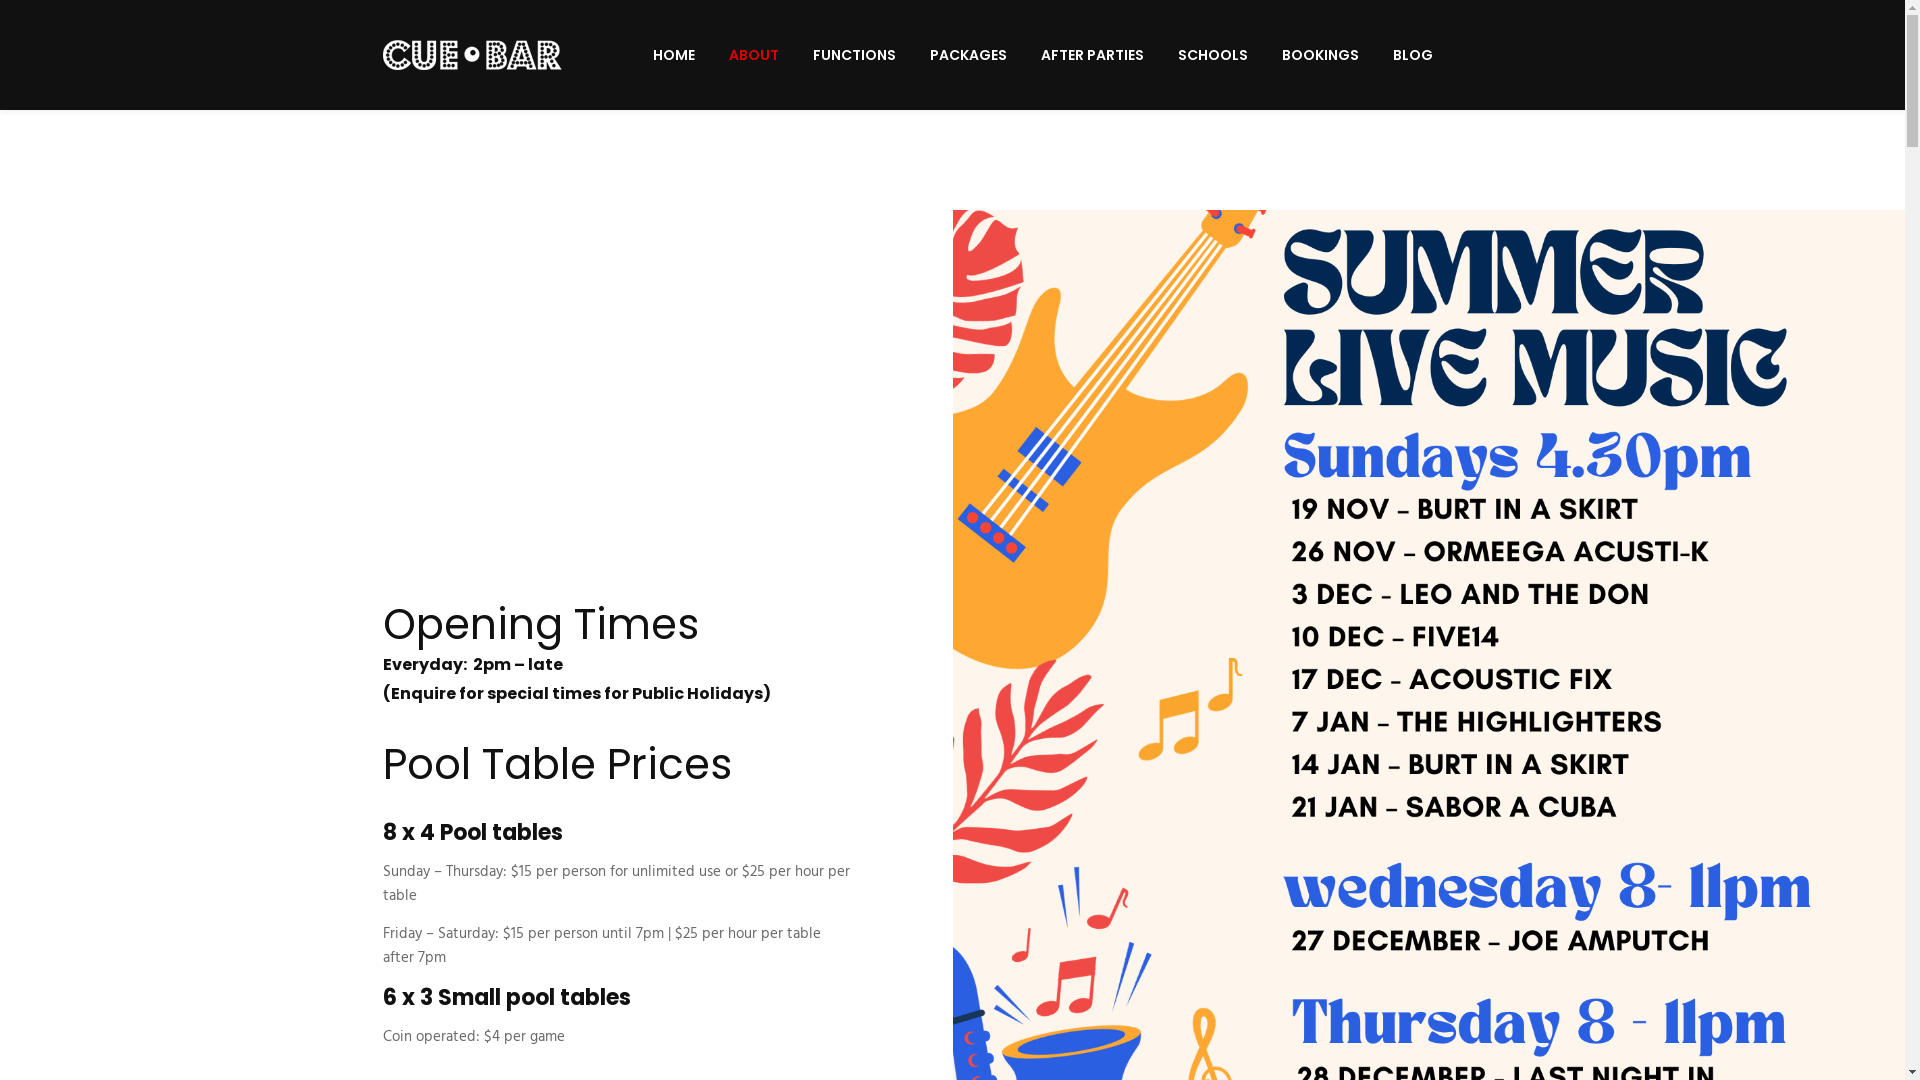  Describe the element at coordinates (472, 55) in the screenshot. I see `Cue Bar` at that location.